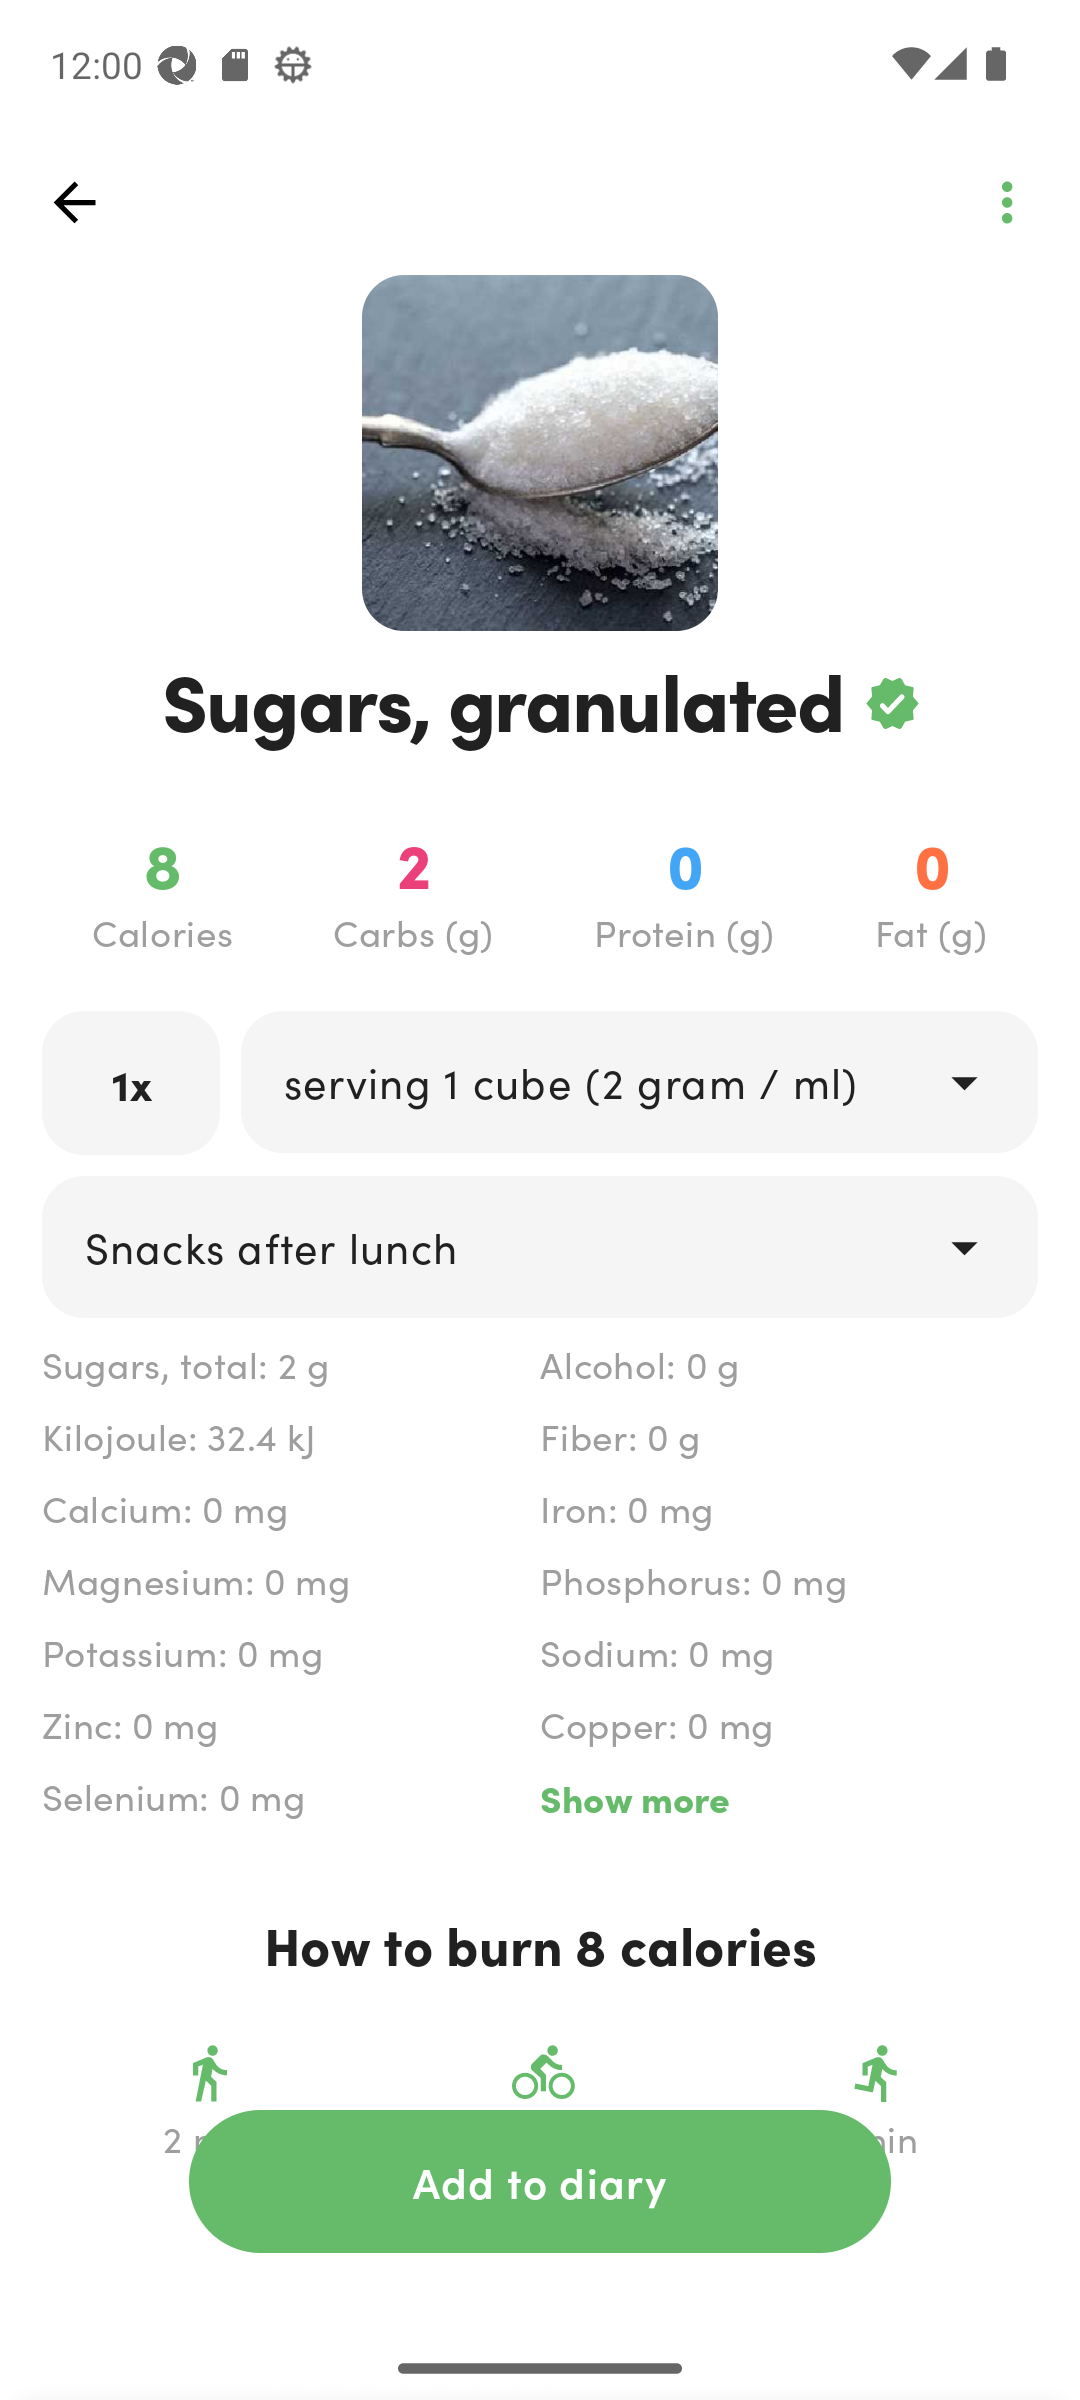 This screenshot has height=2400, width=1080. I want to click on top_left_action, so click(74, 202).